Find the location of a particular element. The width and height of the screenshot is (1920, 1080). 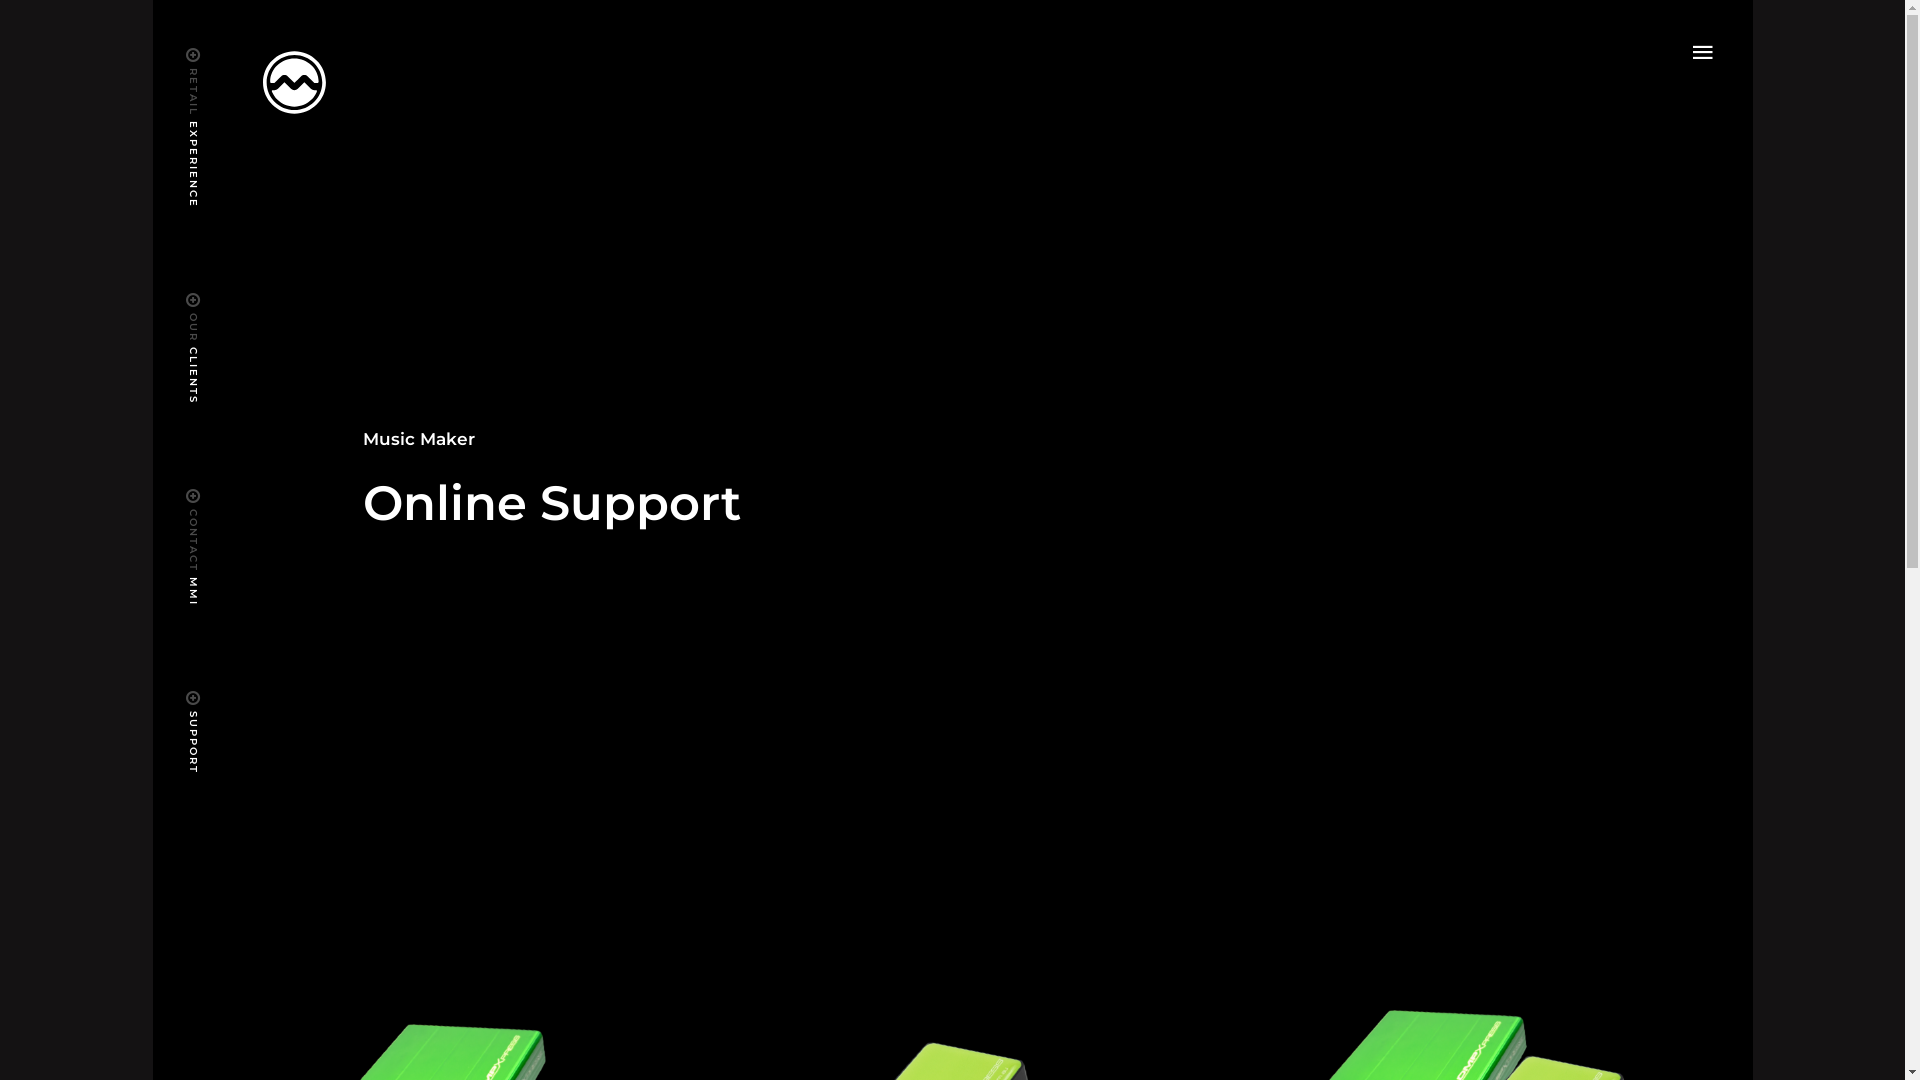

CONTACT MMI is located at coordinates (238, 508).